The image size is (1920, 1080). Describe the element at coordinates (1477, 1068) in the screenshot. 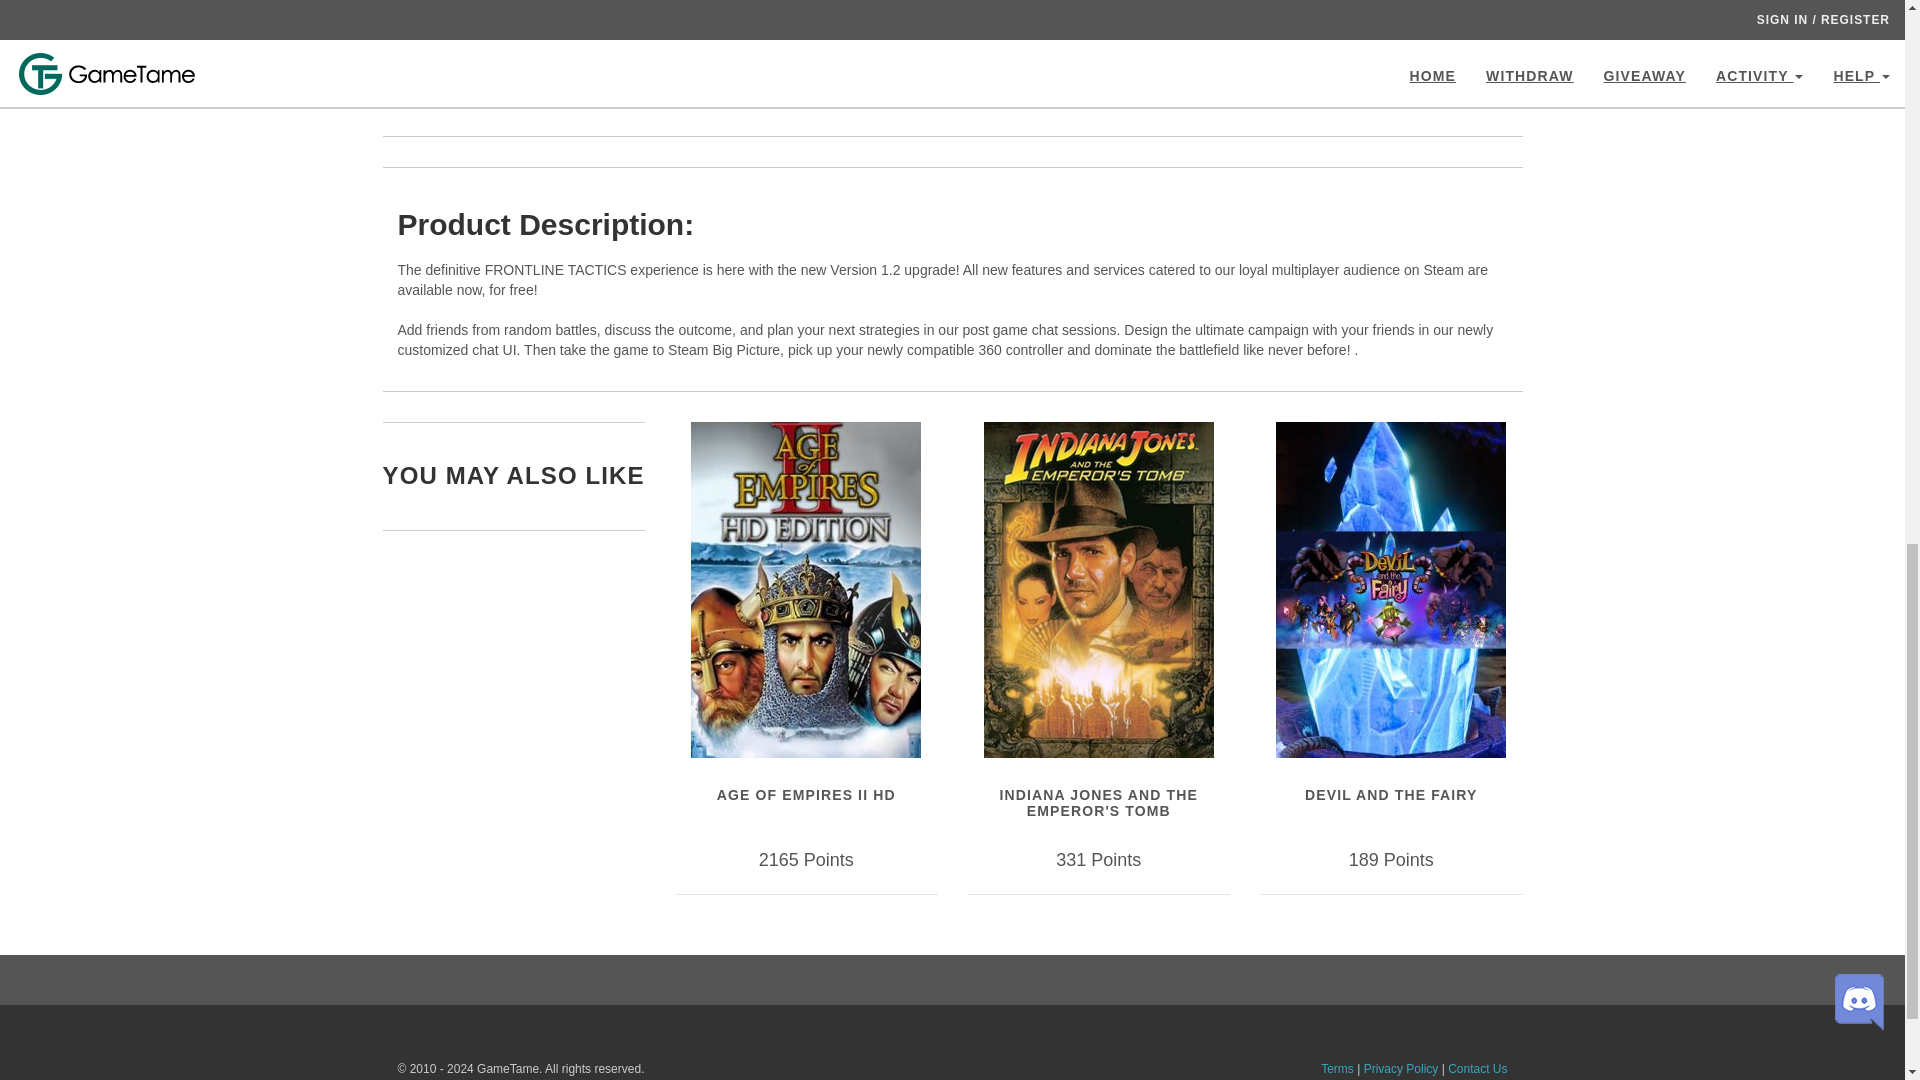

I see `Contact Us` at that location.